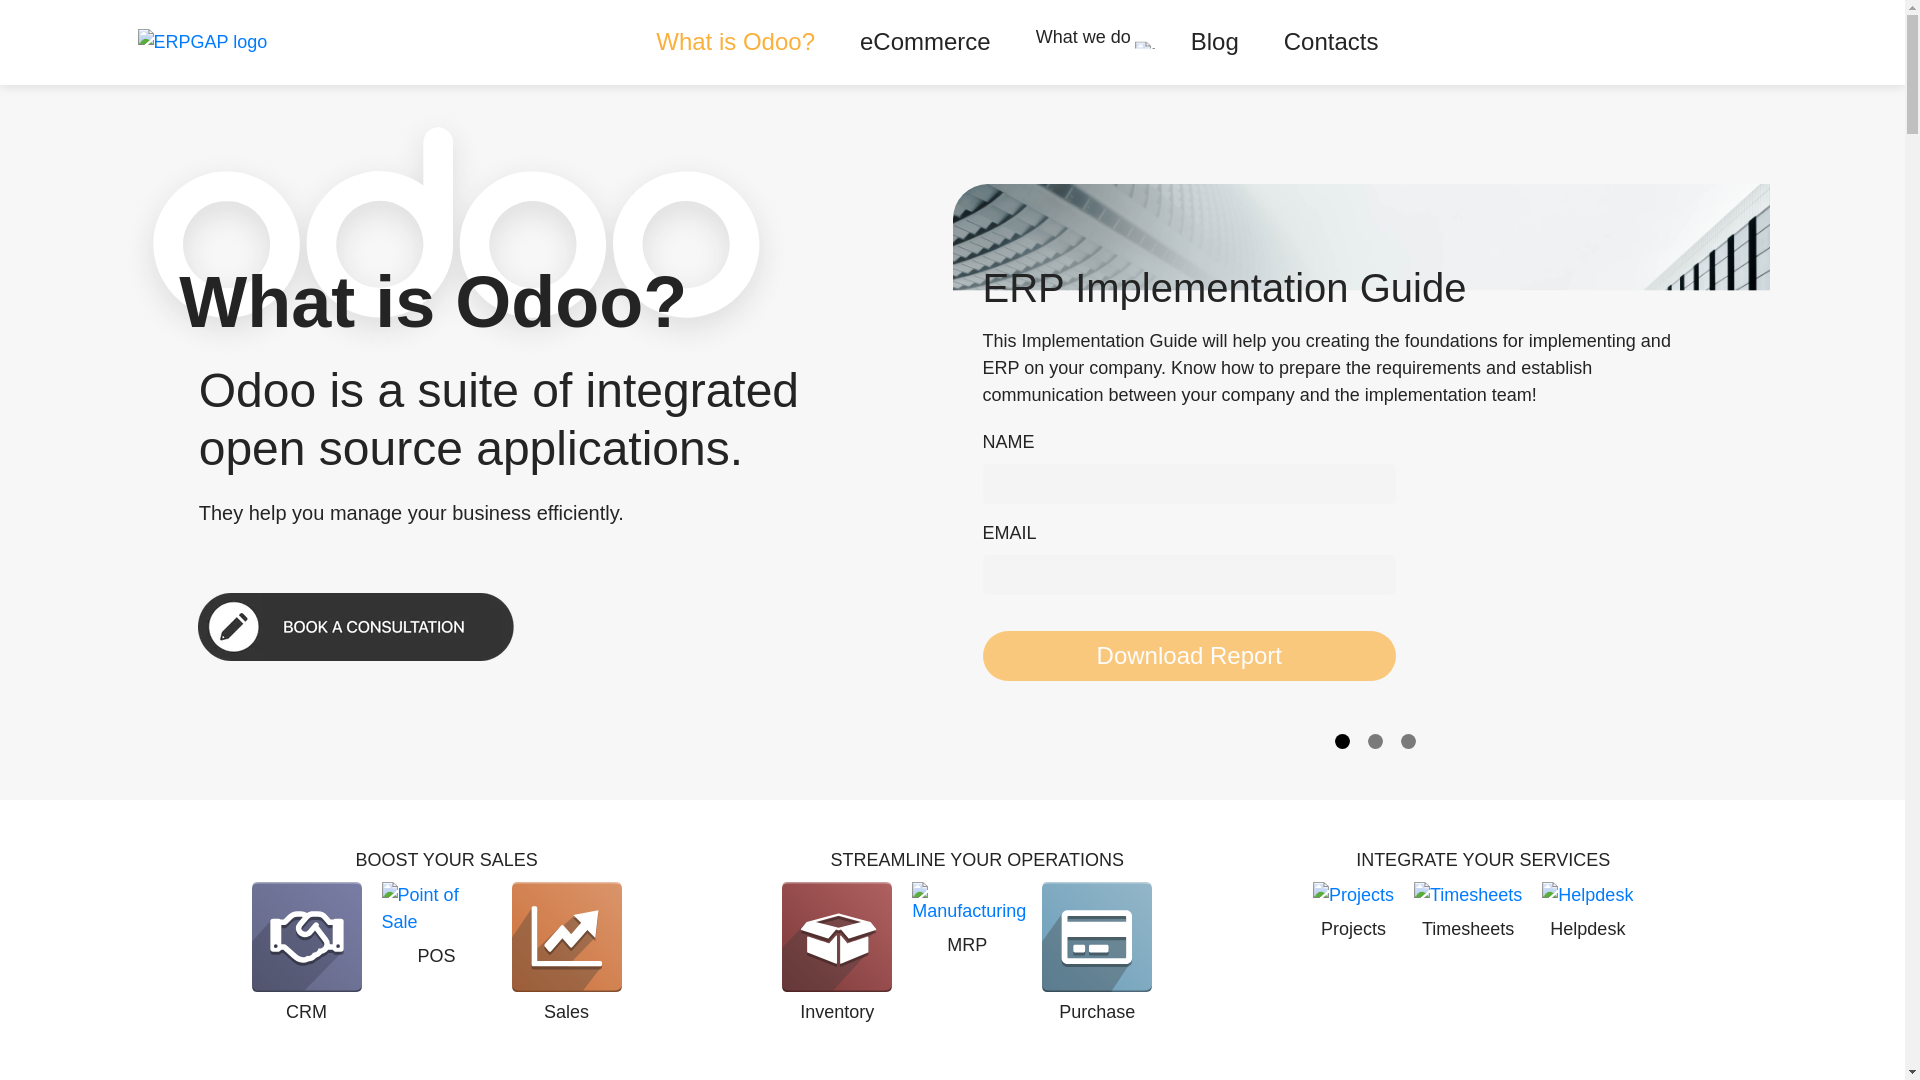 The width and height of the screenshot is (1920, 1080). I want to click on Contacts, so click(1483, 911).